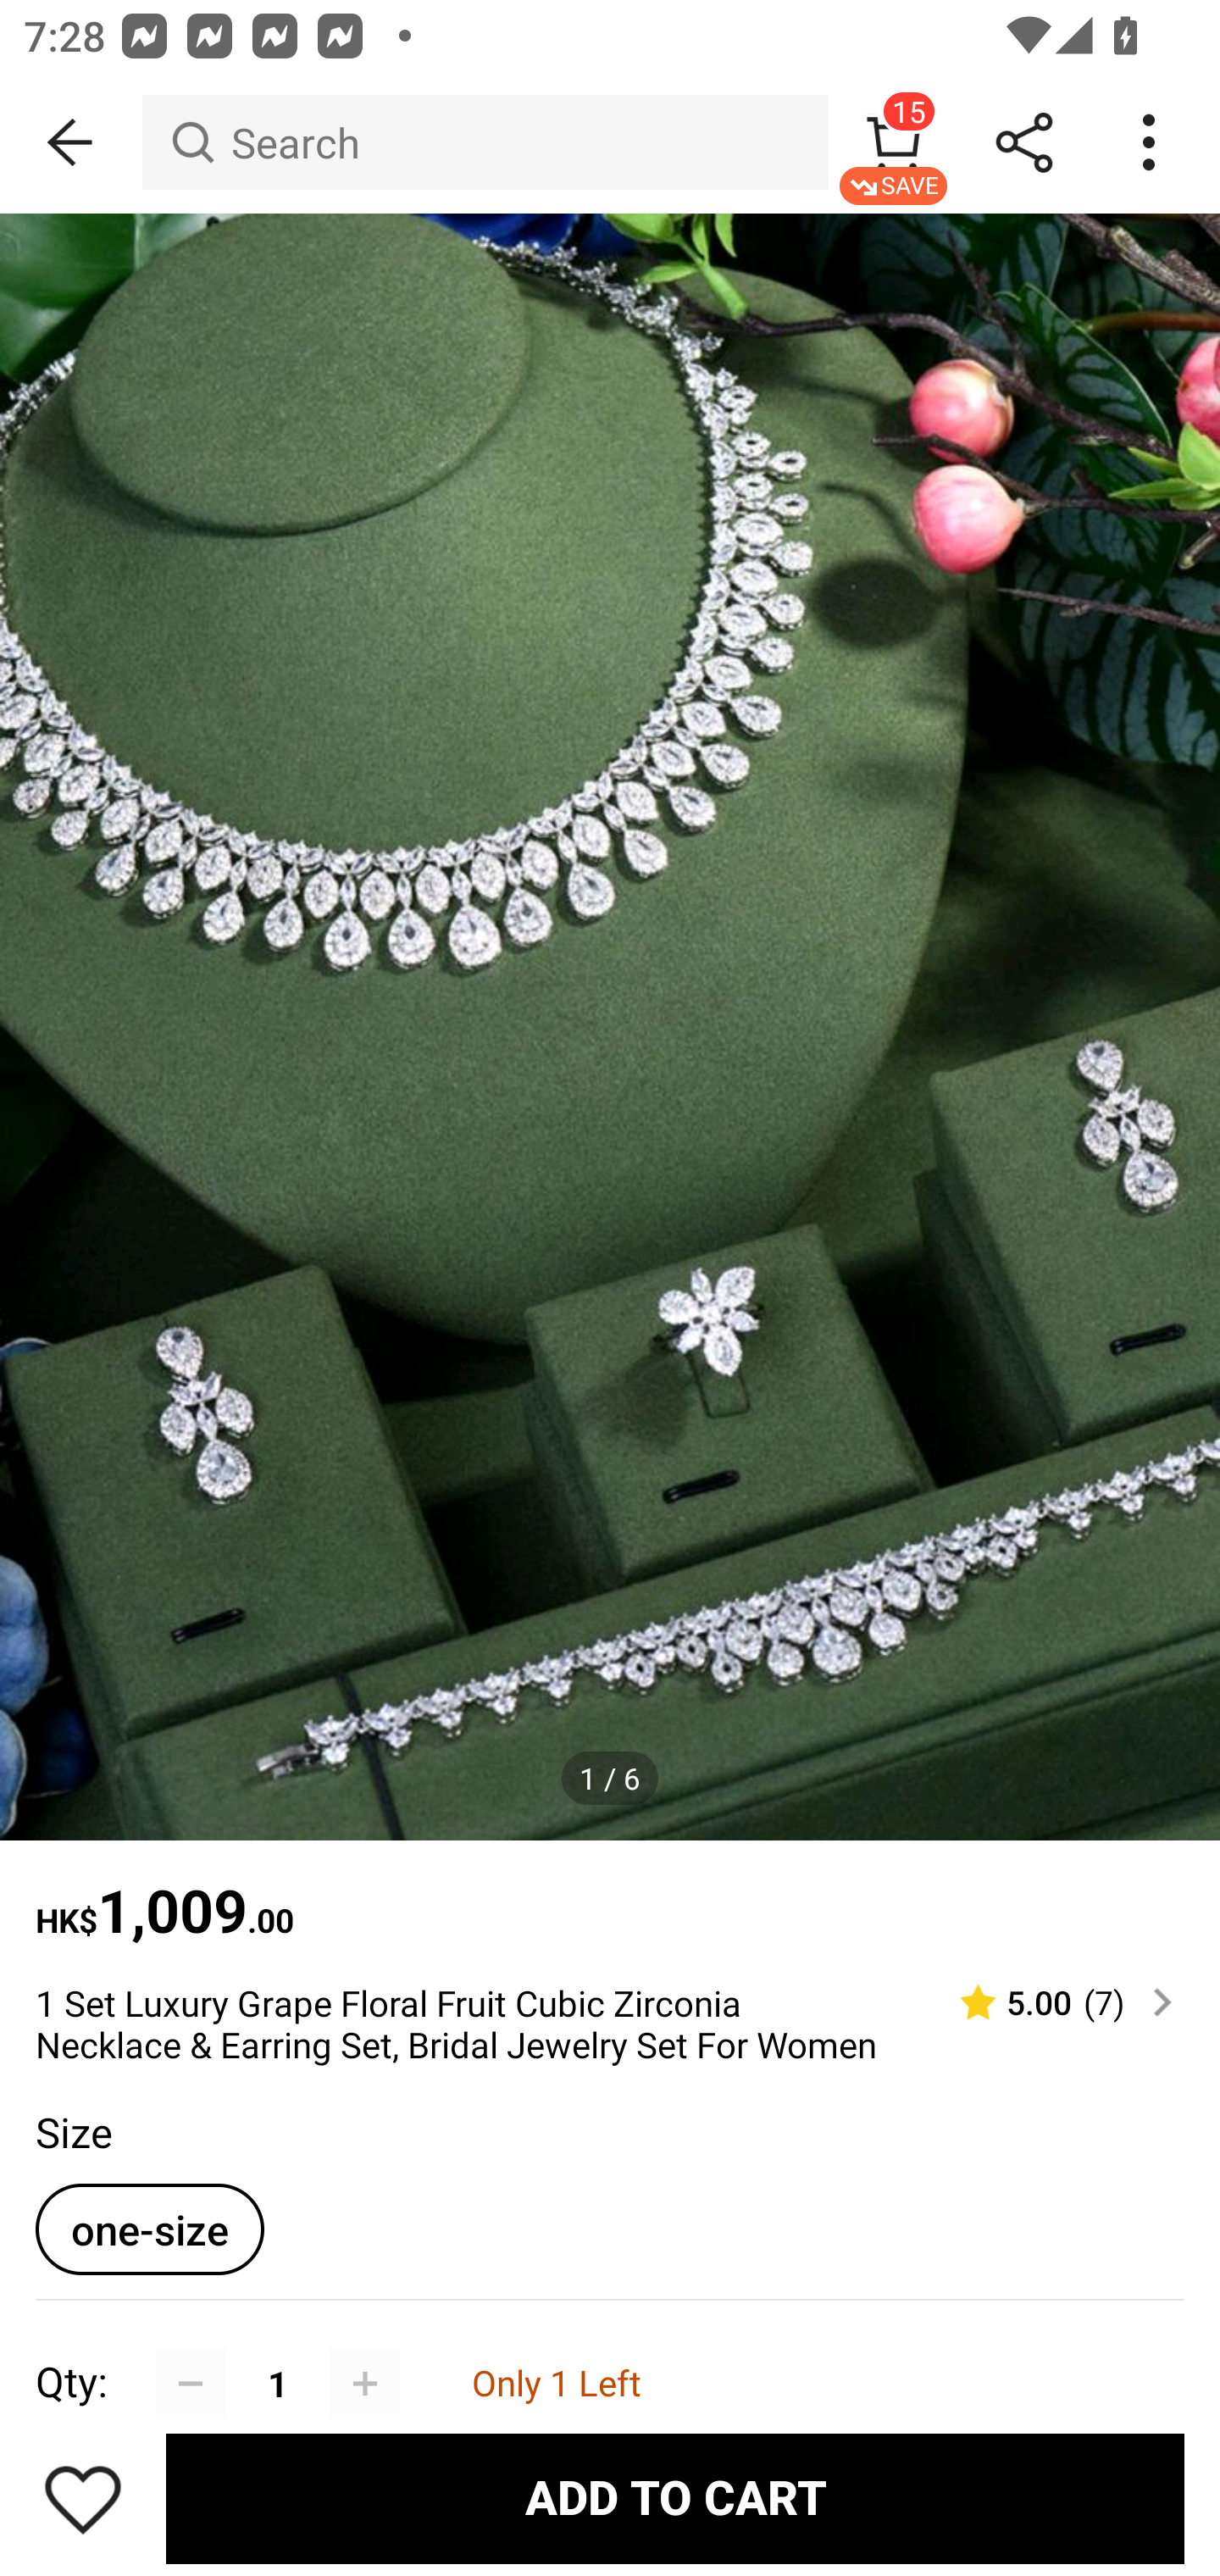  I want to click on 1 / 6, so click(610, 1779).